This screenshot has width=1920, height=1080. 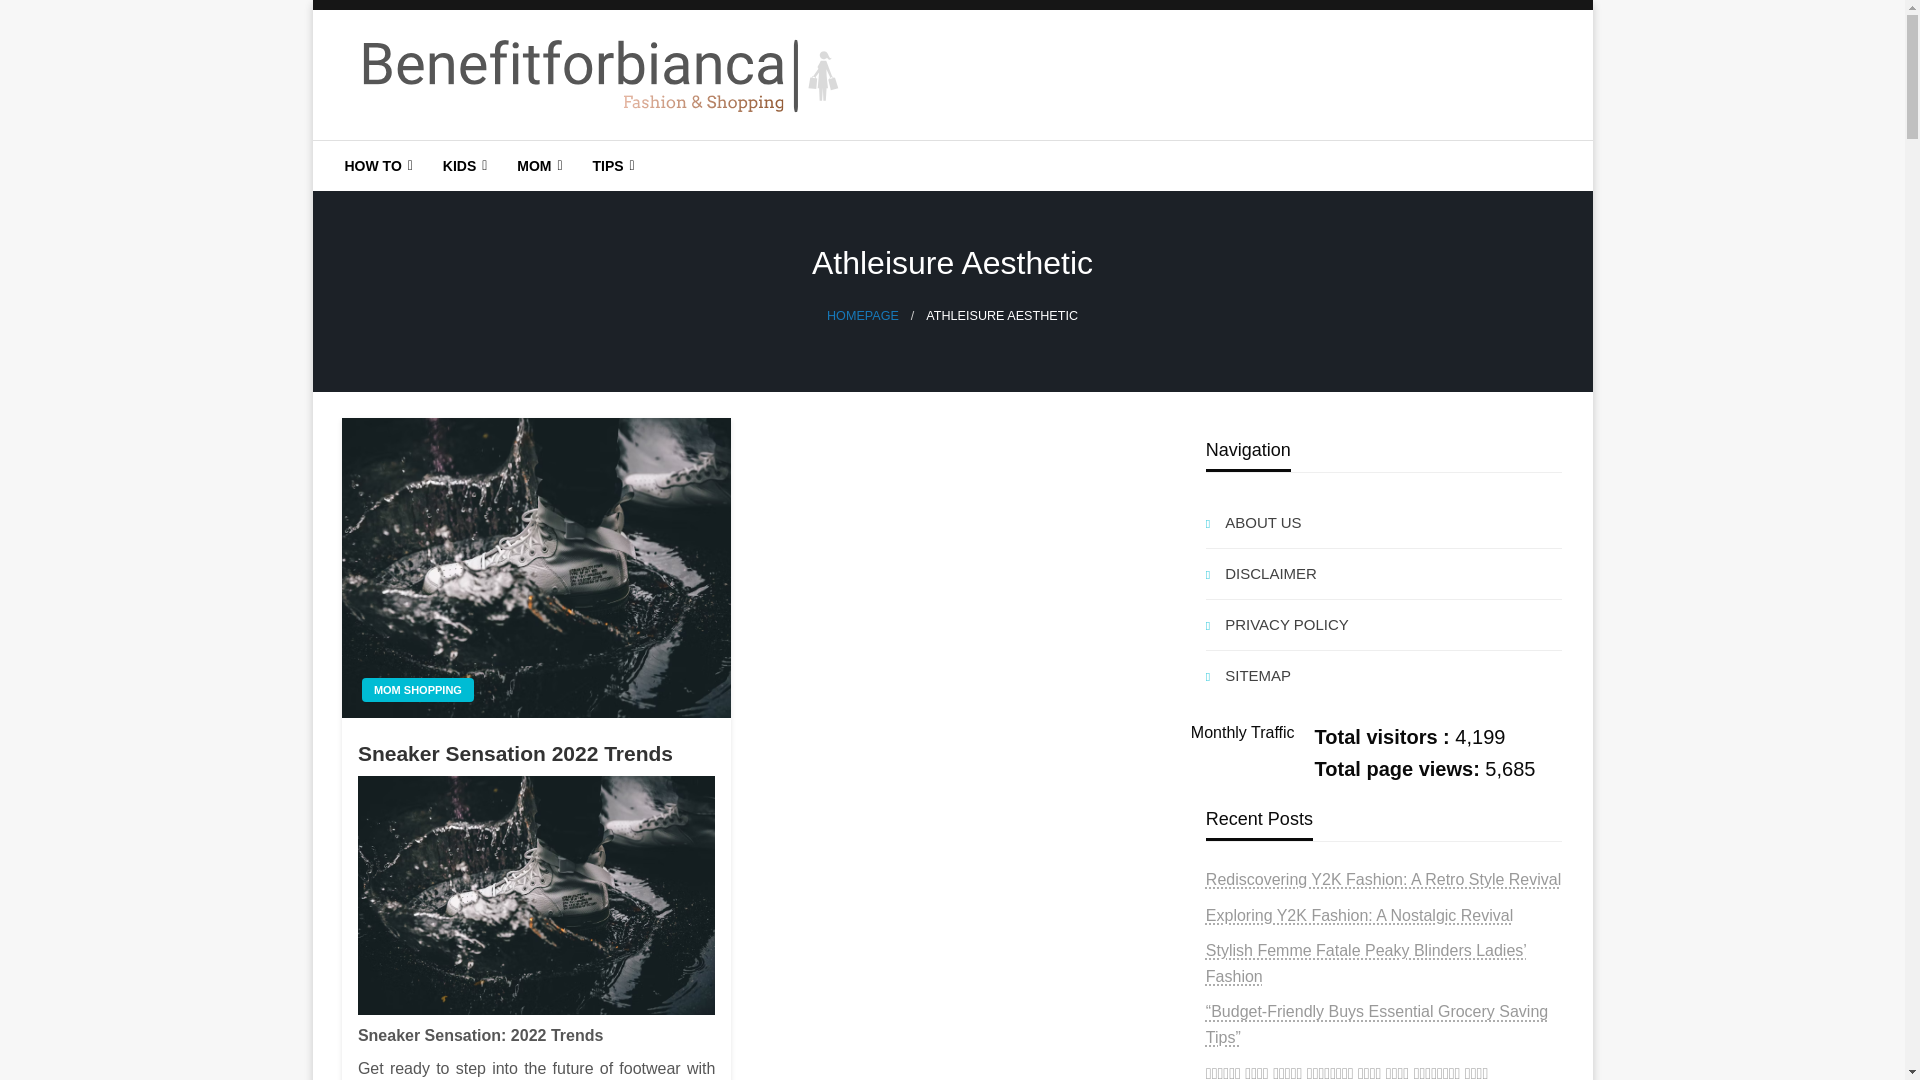 I want to click on MOM, so click(x=536, y=166).